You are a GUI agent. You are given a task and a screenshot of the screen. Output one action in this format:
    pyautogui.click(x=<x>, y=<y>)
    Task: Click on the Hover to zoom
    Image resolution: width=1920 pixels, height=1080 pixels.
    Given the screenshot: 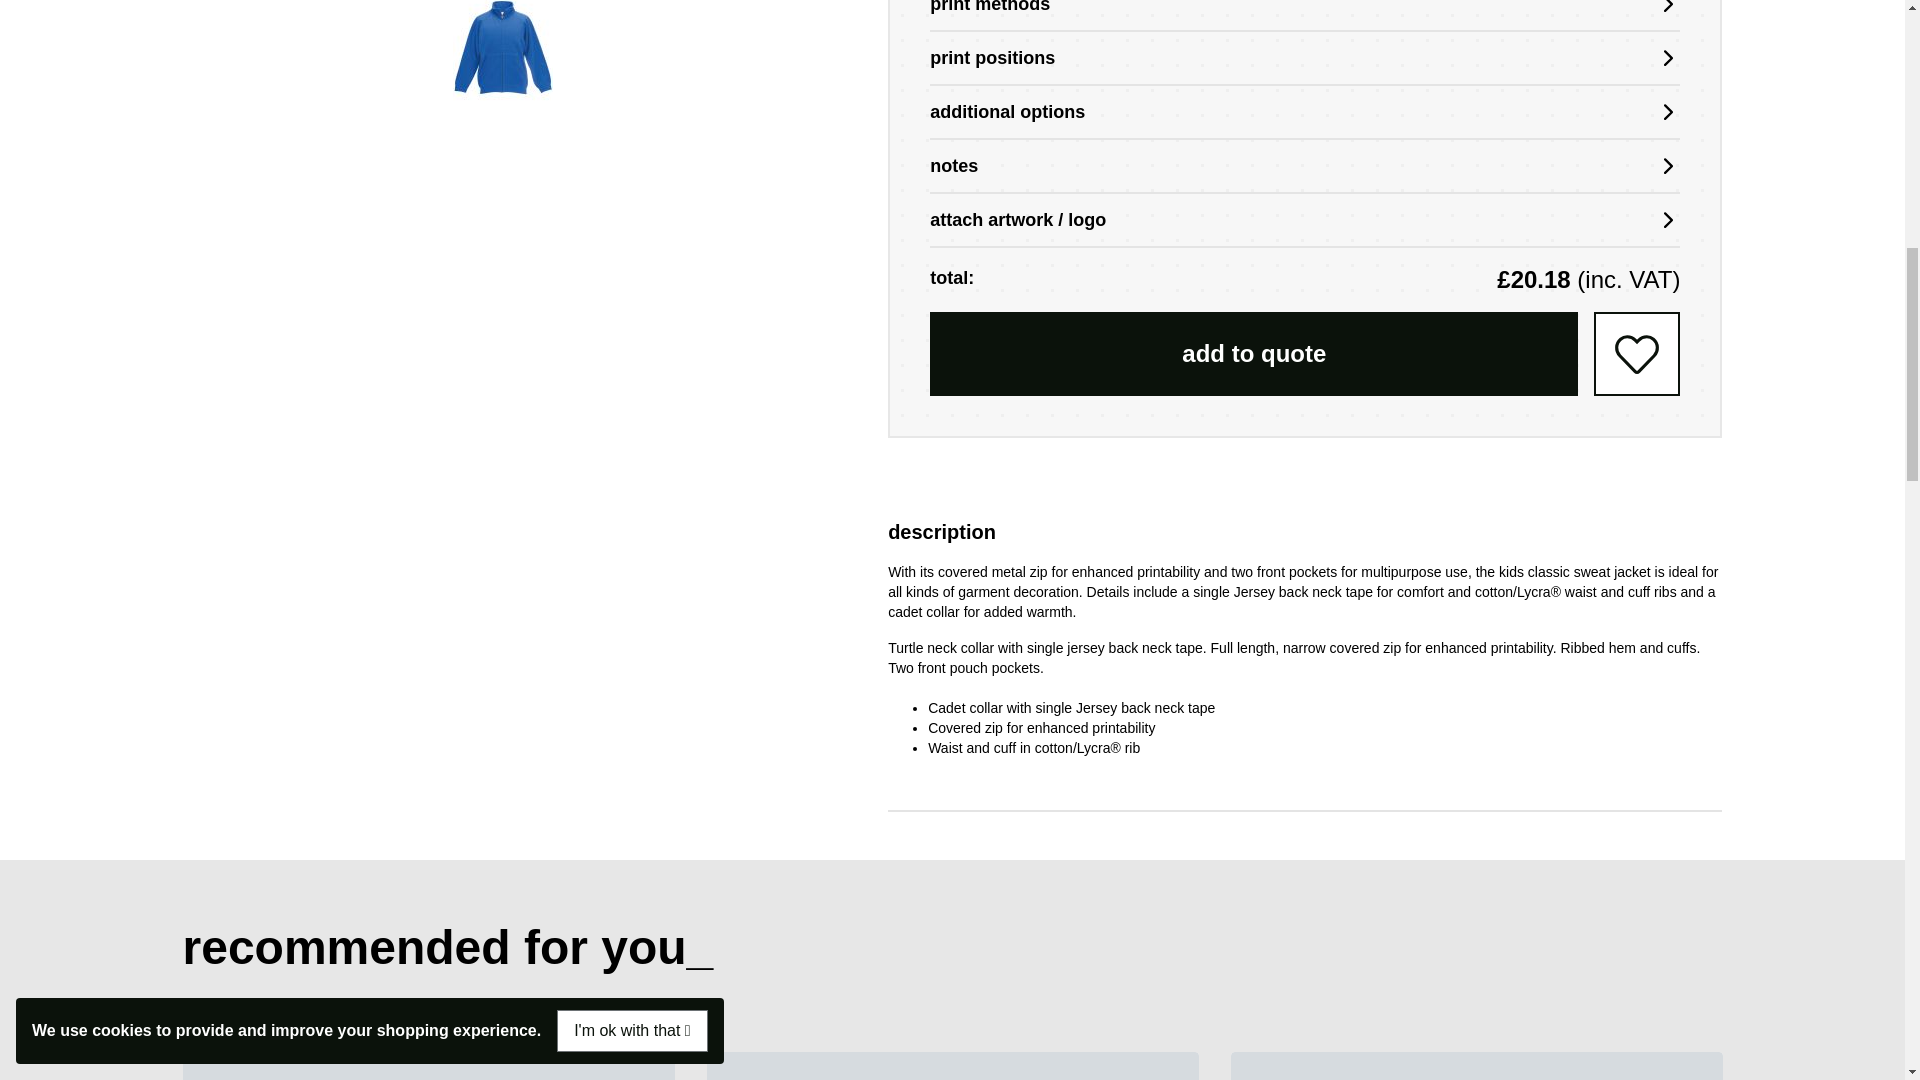 What is the action you would take?
    pyautogui.click(x=502, y=54)
    